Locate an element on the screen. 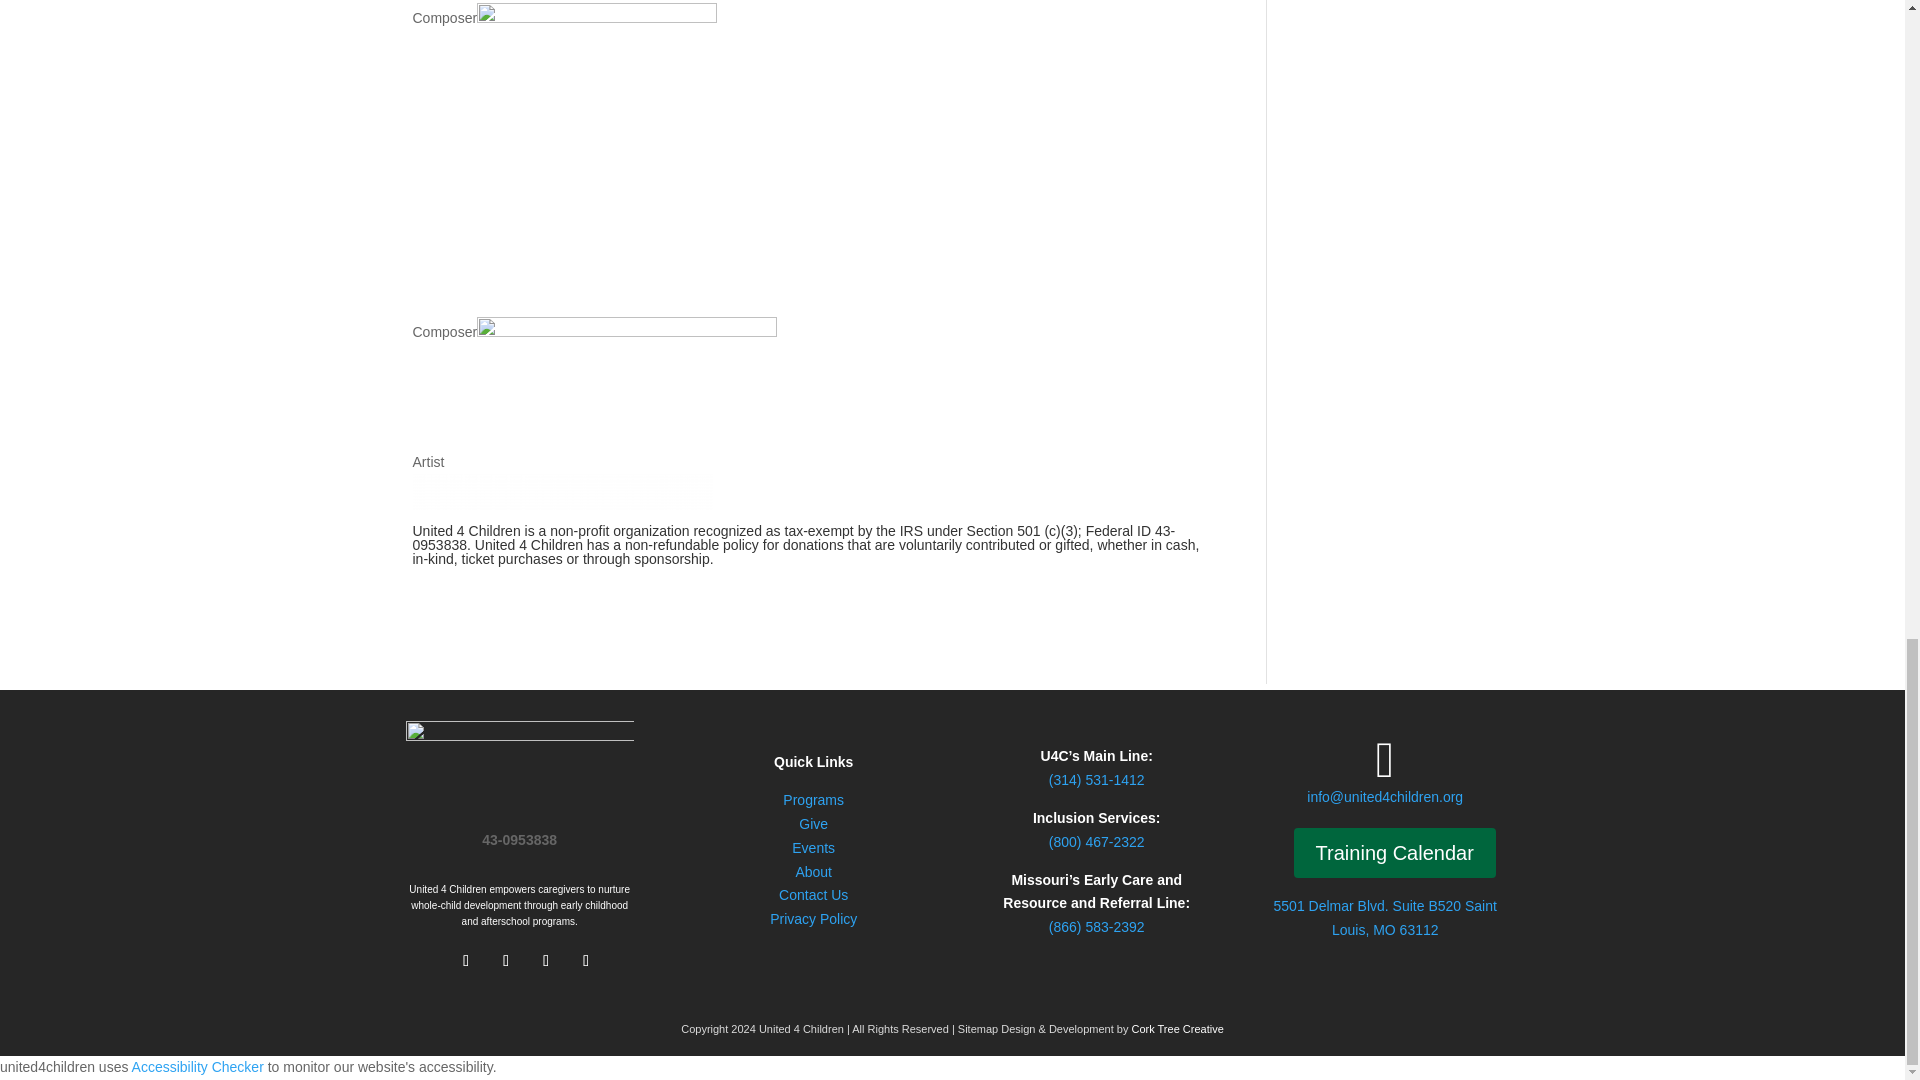 This screenshot has width=1920, height=1080. Follow on X is located at coordinates (506, 961).